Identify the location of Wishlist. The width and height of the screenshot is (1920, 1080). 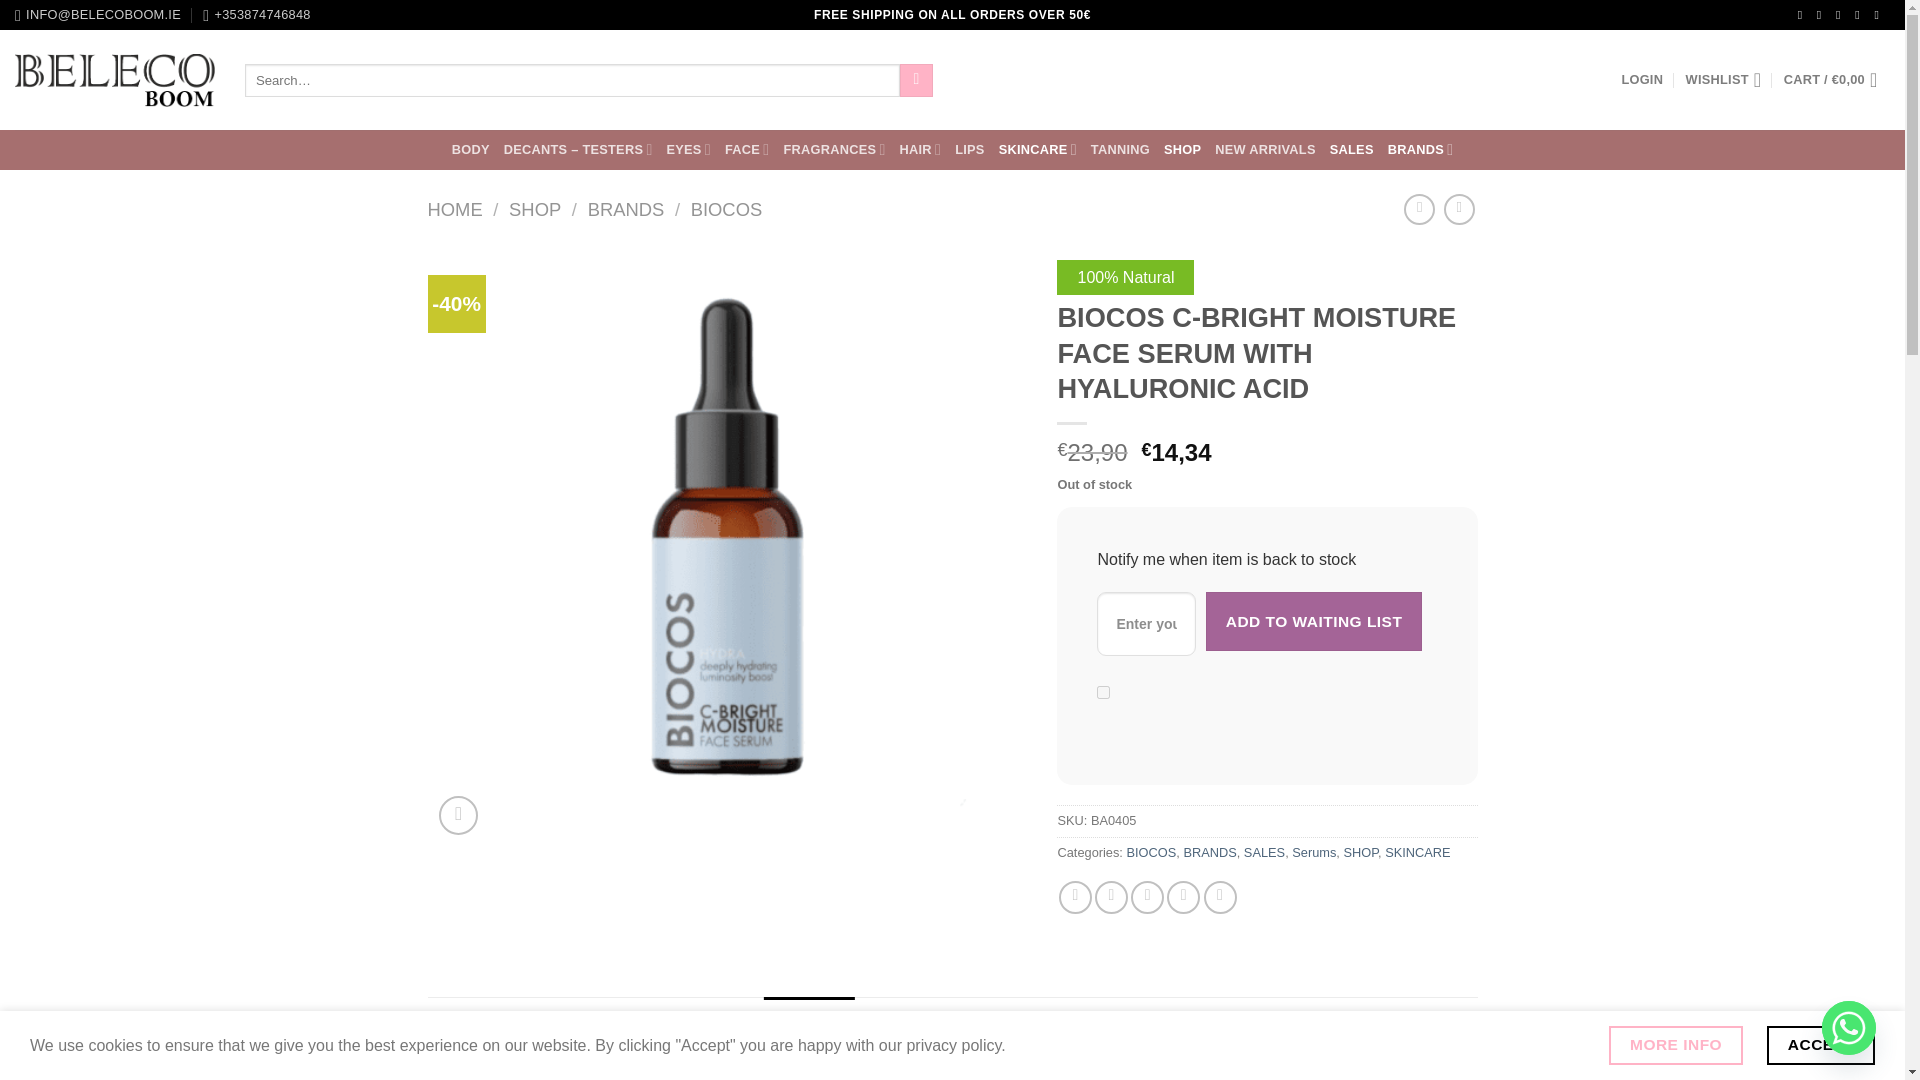
(1724, 80).